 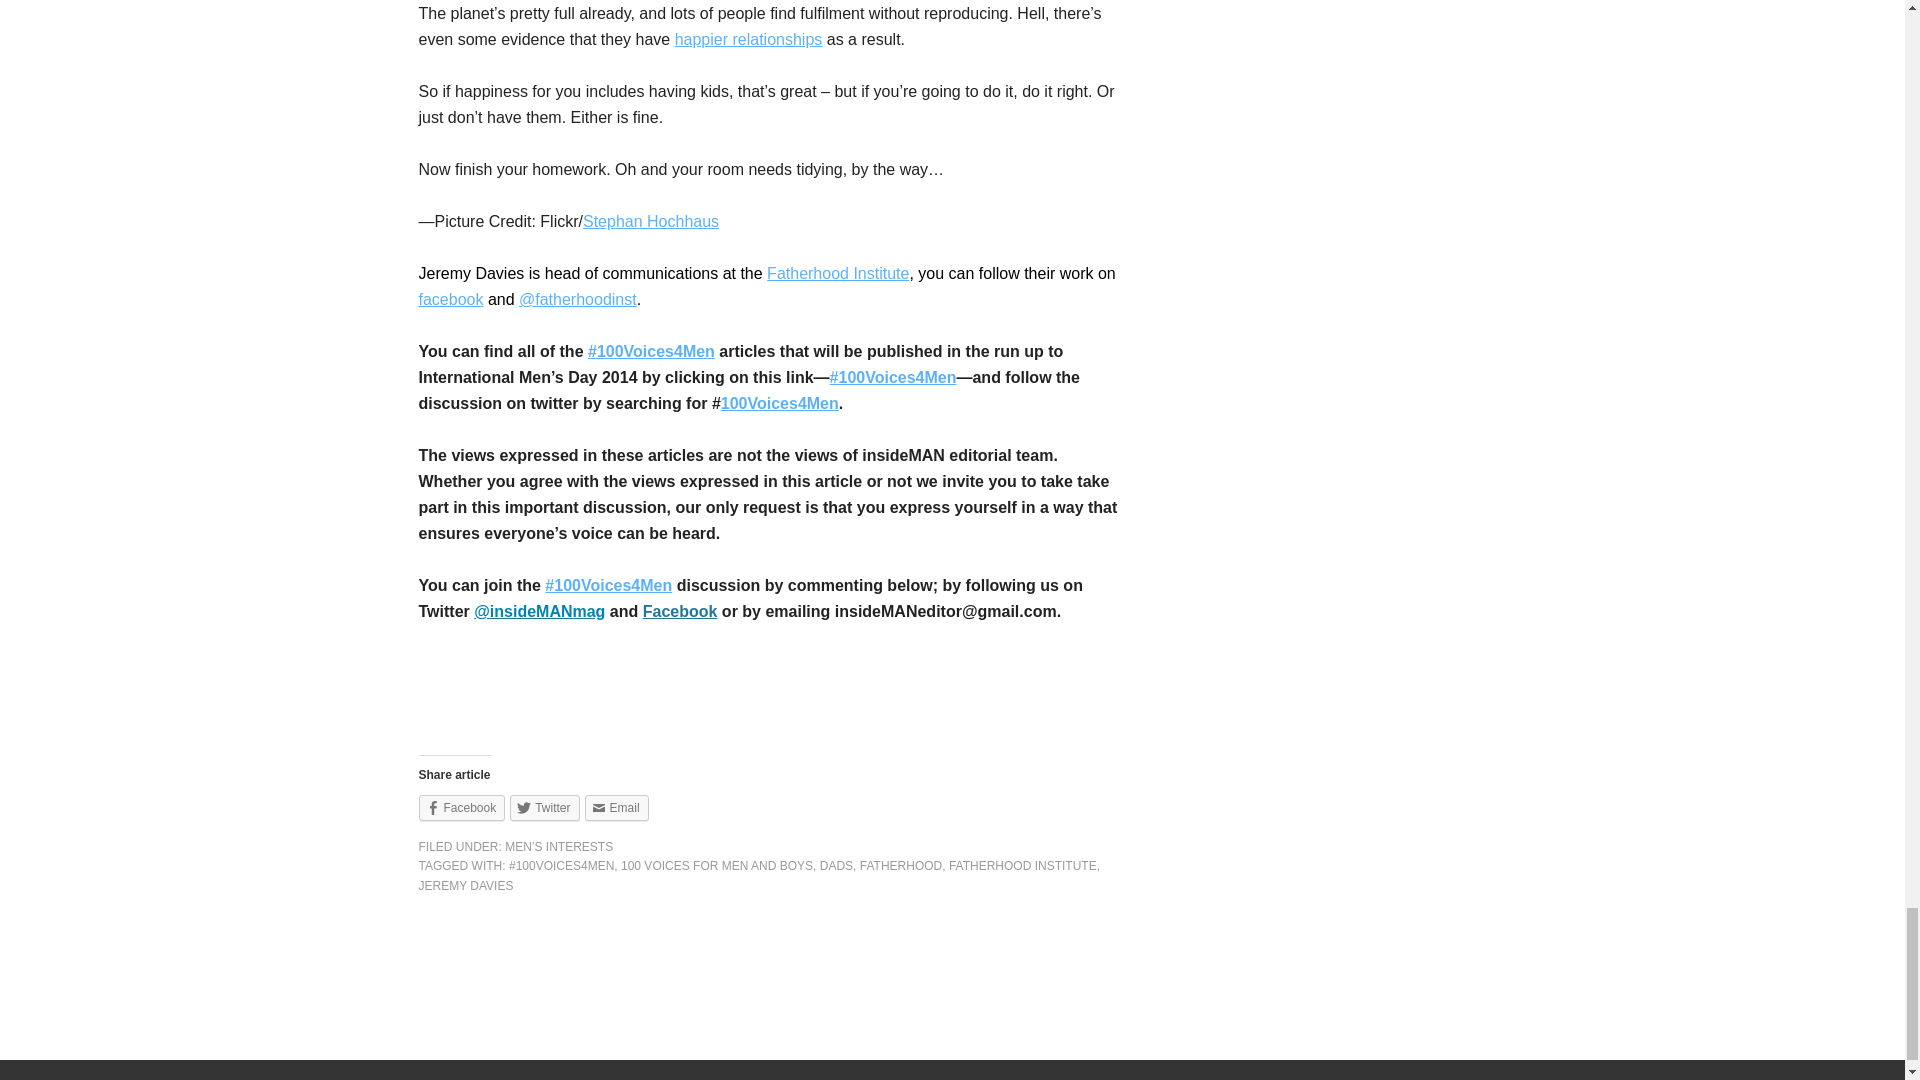 What do you see at coordinates (837, 272) in the screenshot?
I see `Fatherhood Institute` at bounding box center [837, 272].